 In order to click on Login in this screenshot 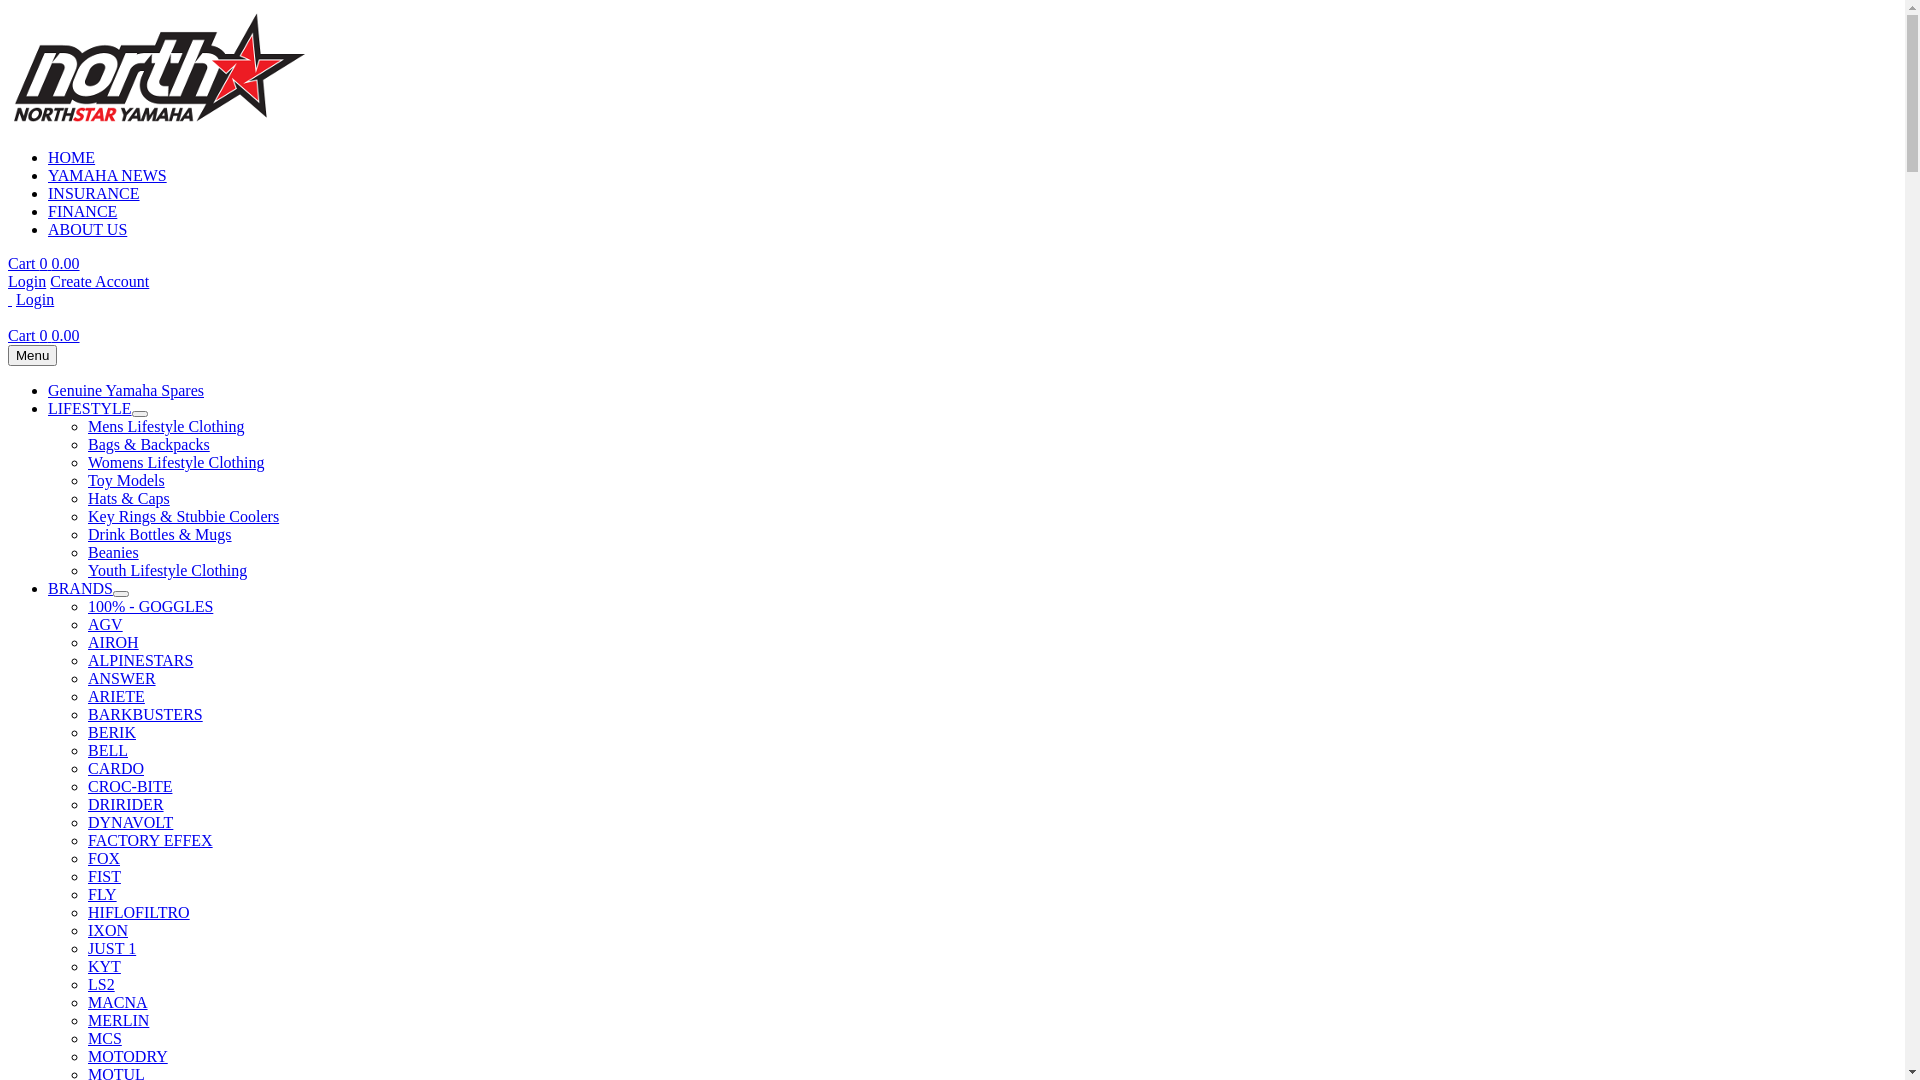, I will do `click(35, 300)`.